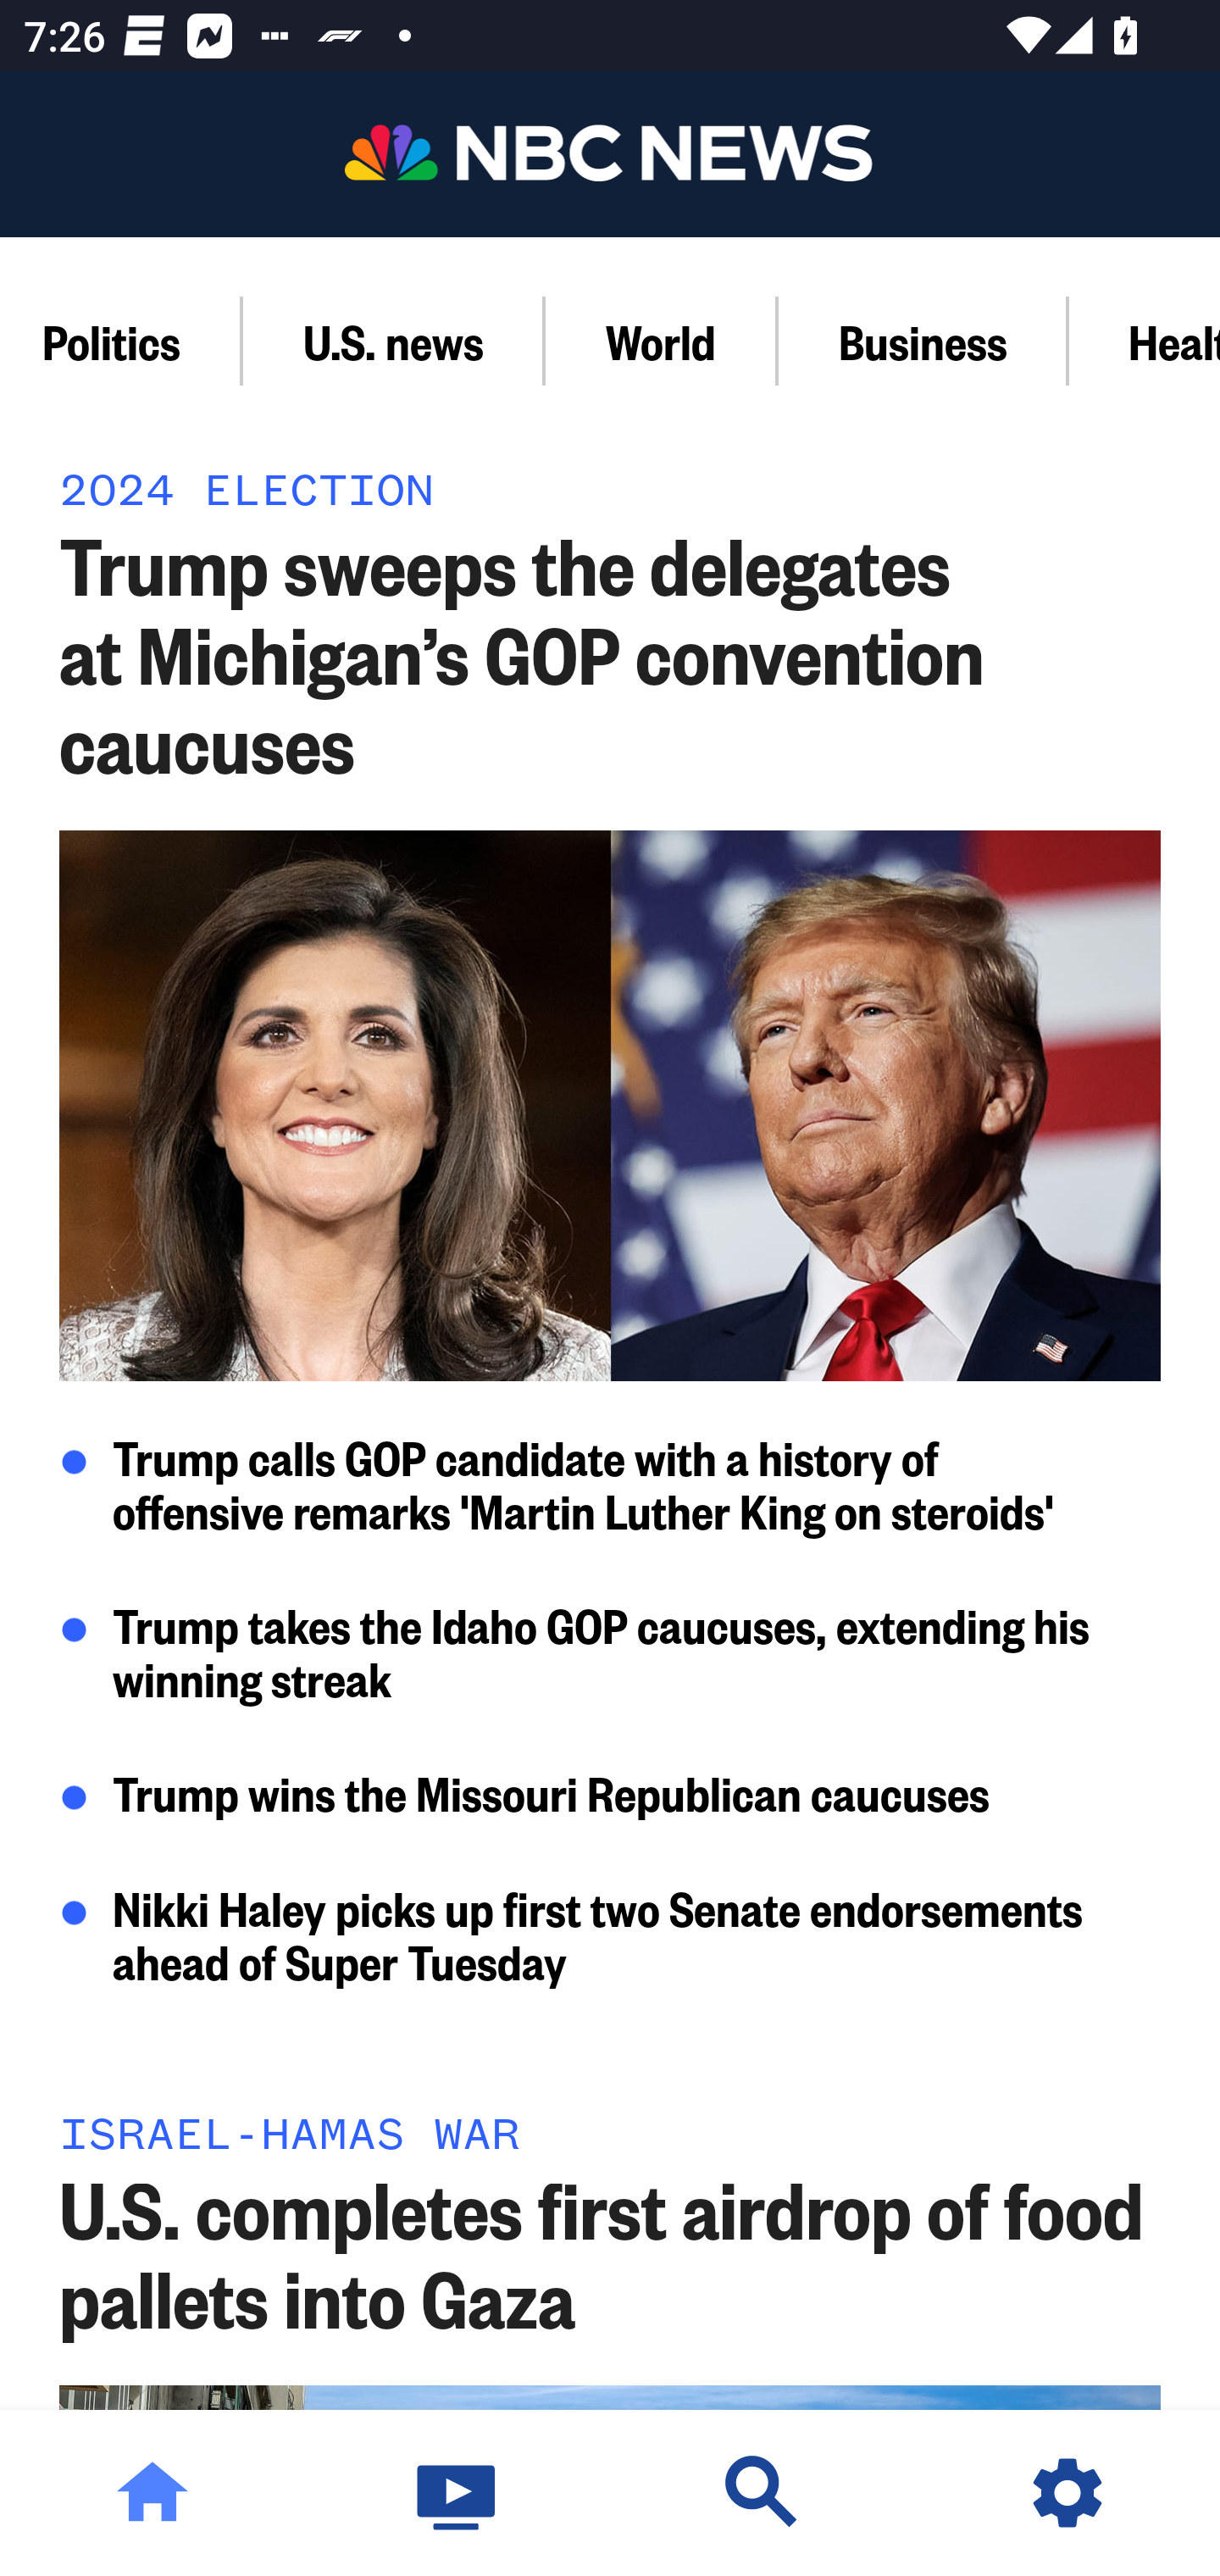  Describe the element at coordinates (1067, 2493) in the screenshot. I see `Settings` at that location.